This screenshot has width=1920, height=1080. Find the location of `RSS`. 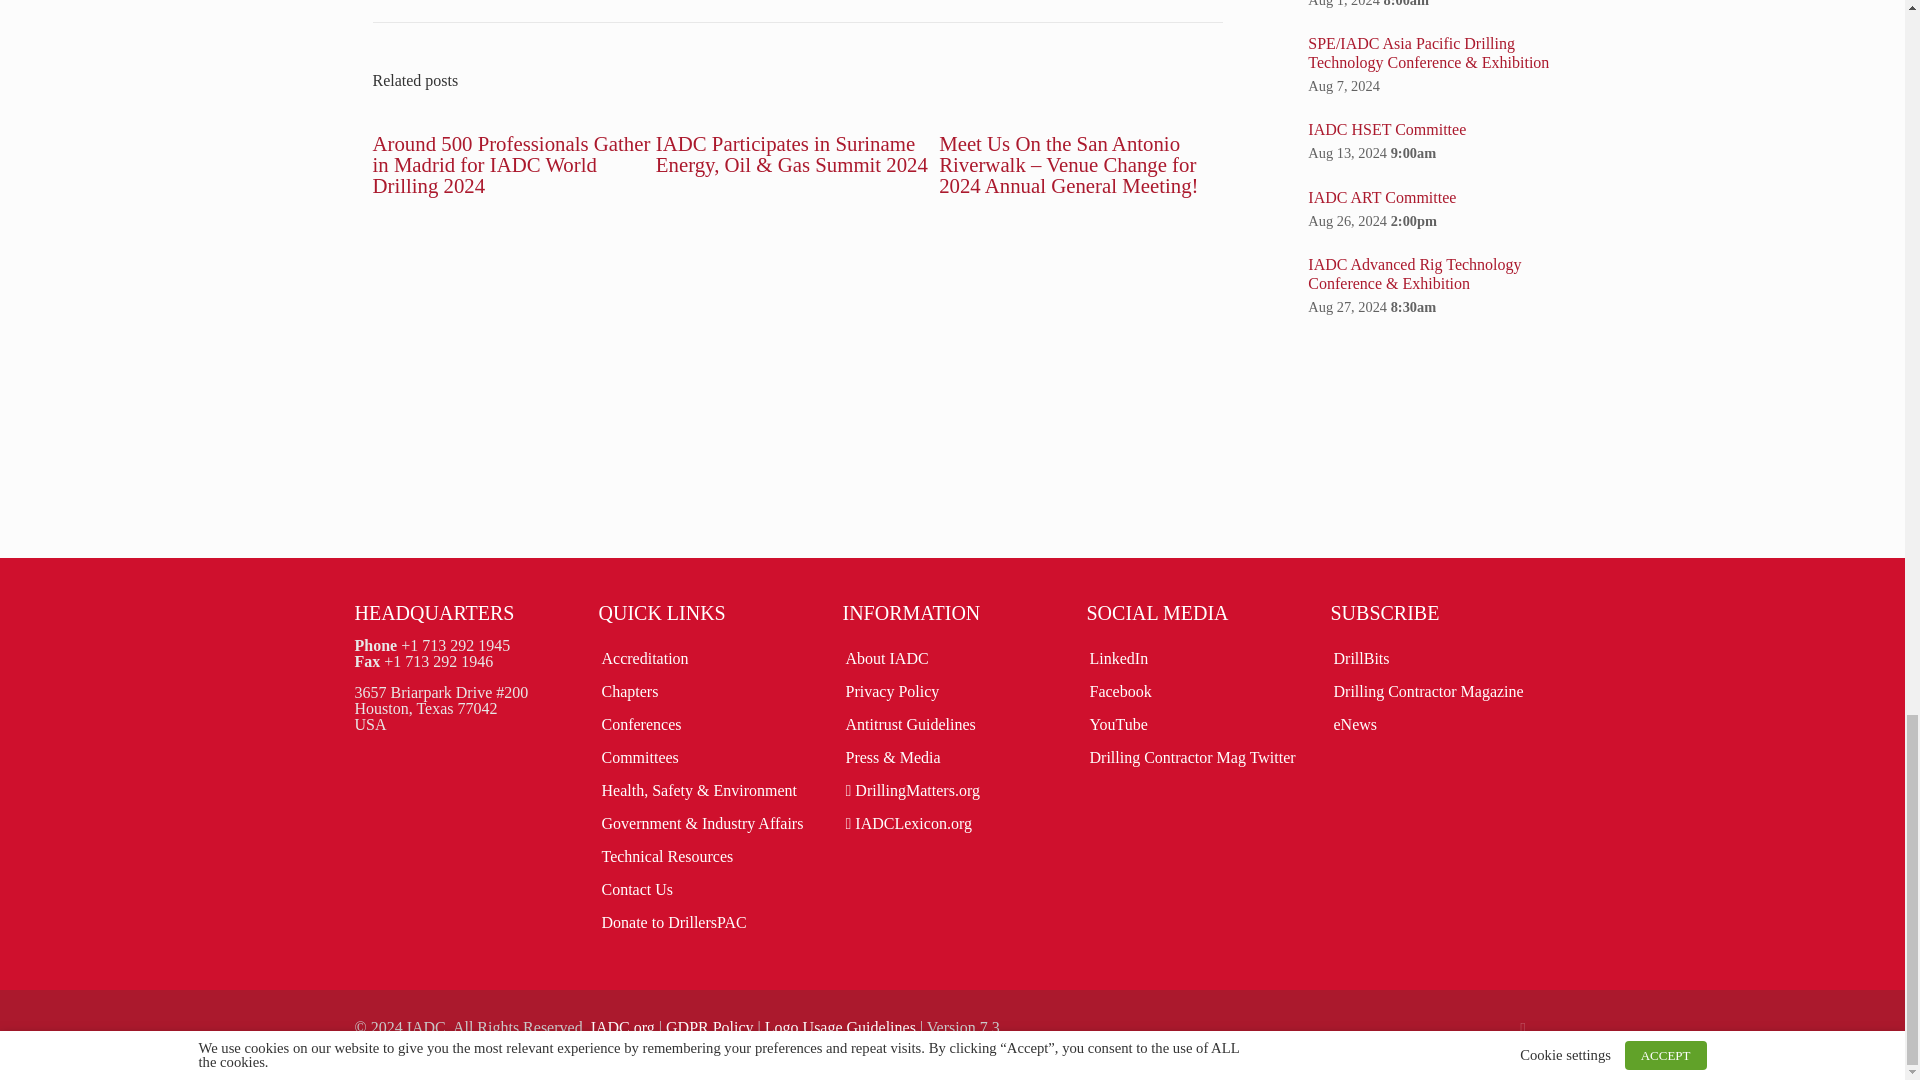

RSS is located at coordinates (1523, 1027).